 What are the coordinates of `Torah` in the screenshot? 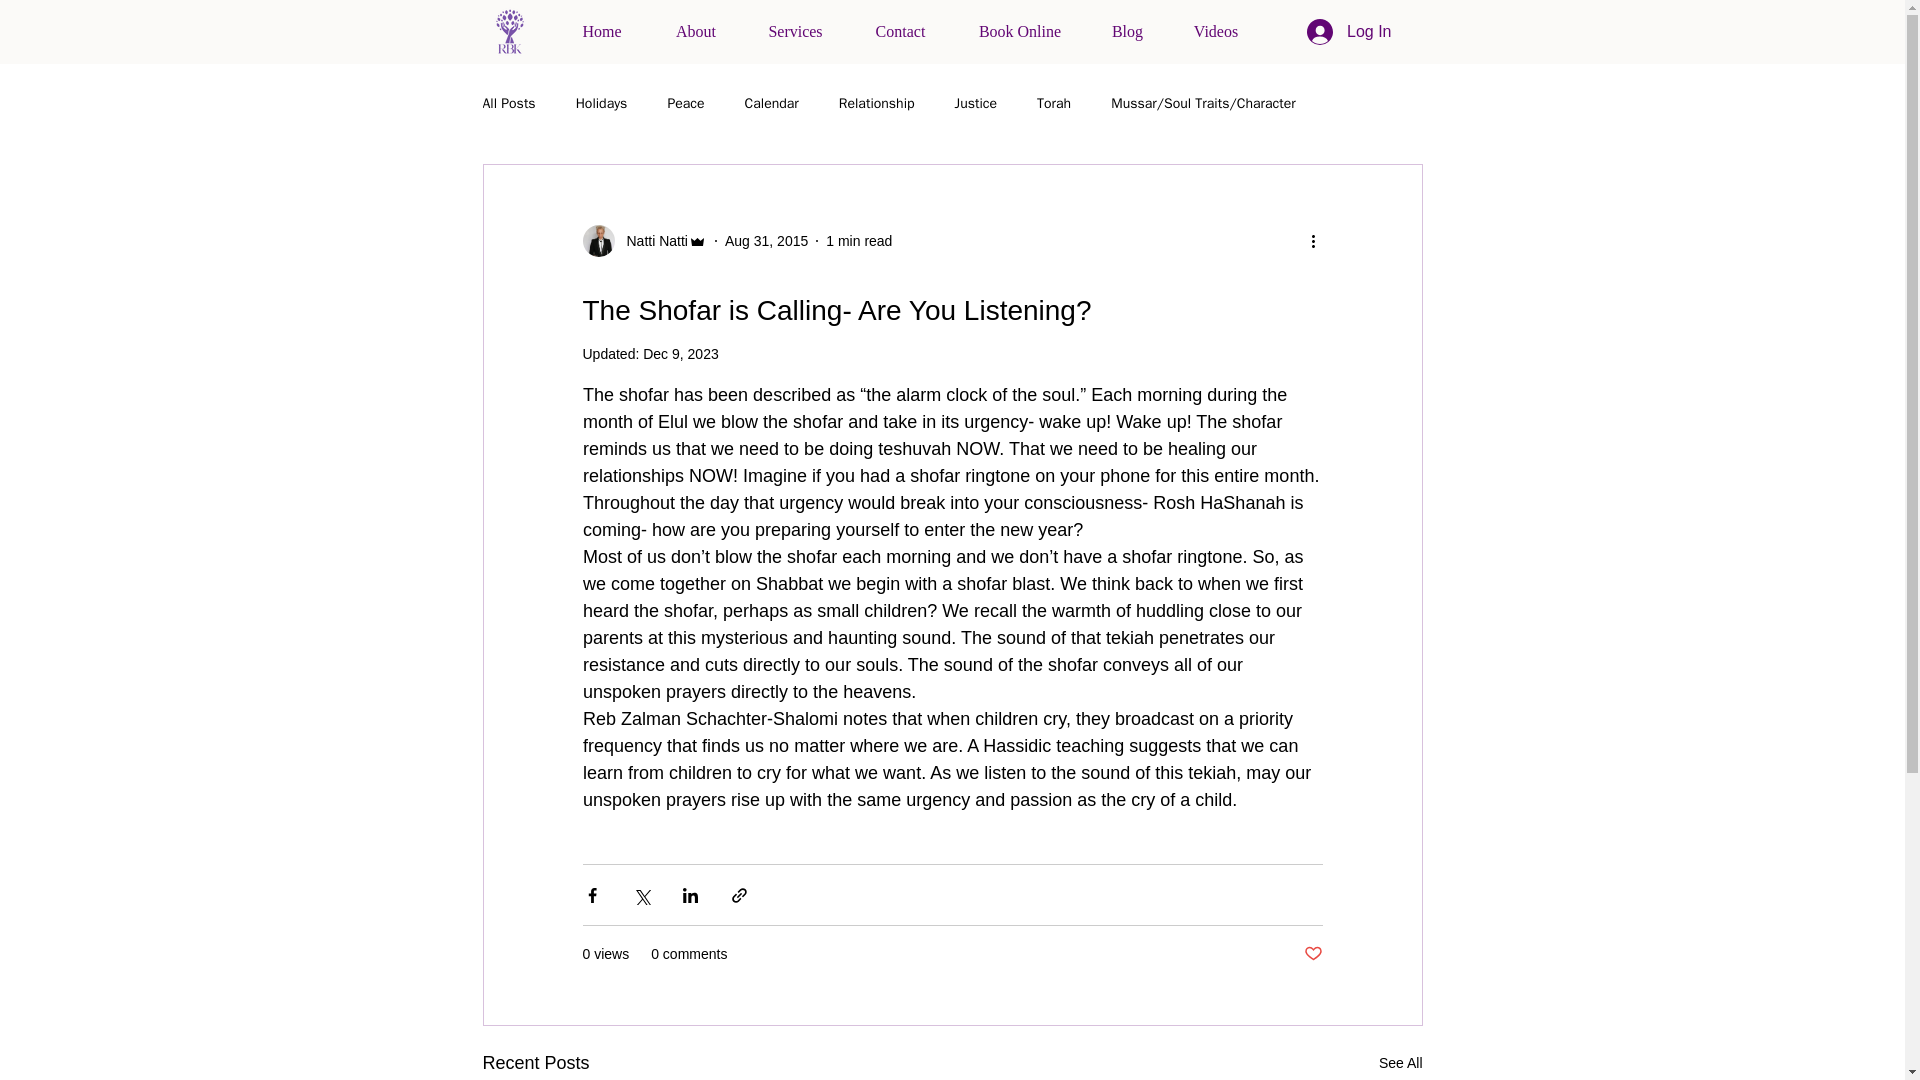 It's located at (1054, 104).